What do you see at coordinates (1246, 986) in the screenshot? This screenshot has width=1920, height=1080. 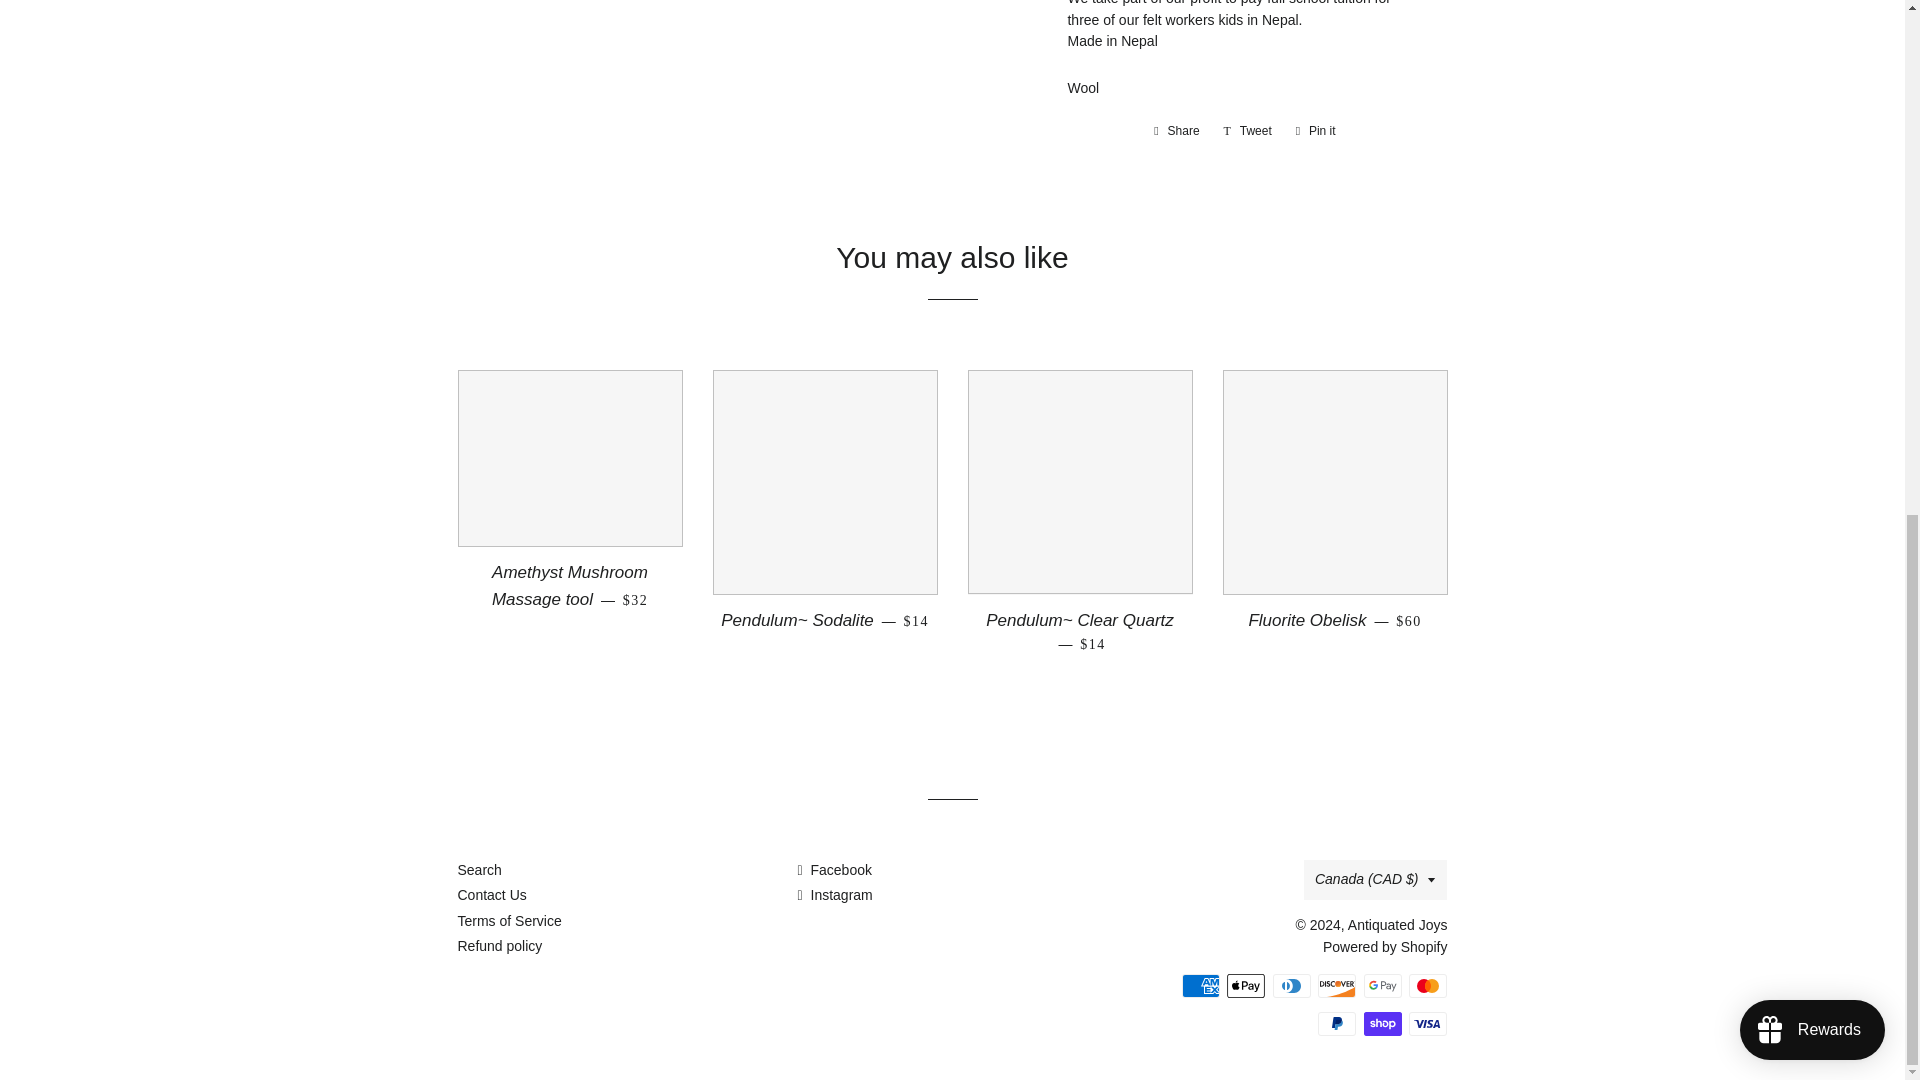 I see `Apple Pay` at bounding box center [1246, 986].